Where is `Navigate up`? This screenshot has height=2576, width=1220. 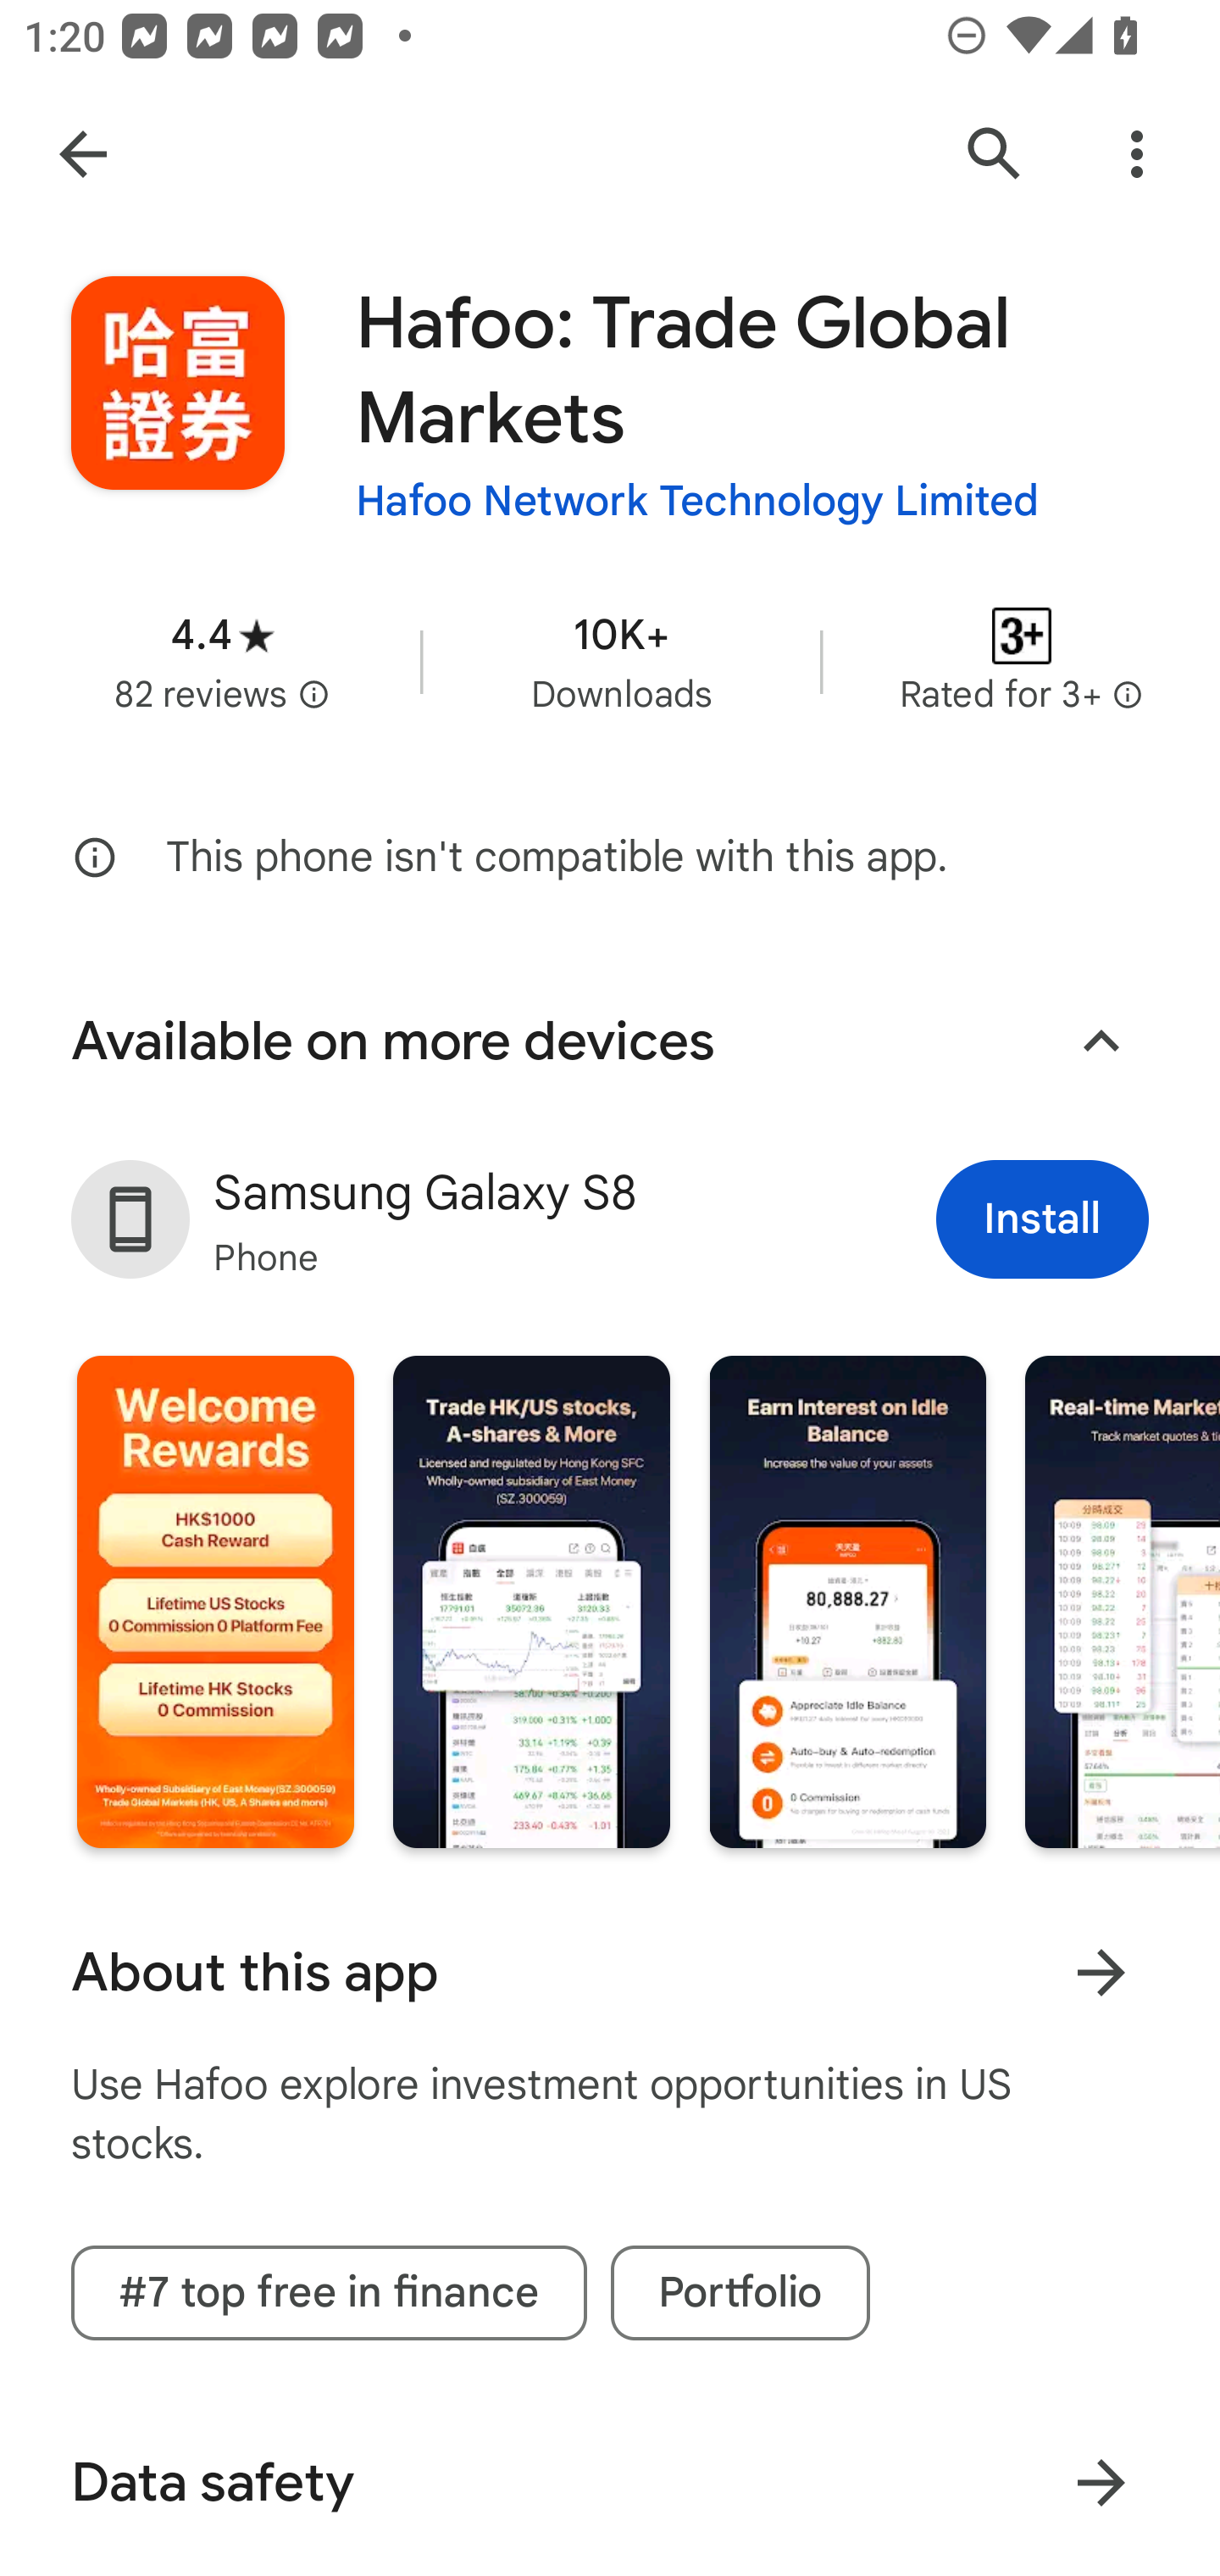 Navigate up is located at coordinates (83, 154).